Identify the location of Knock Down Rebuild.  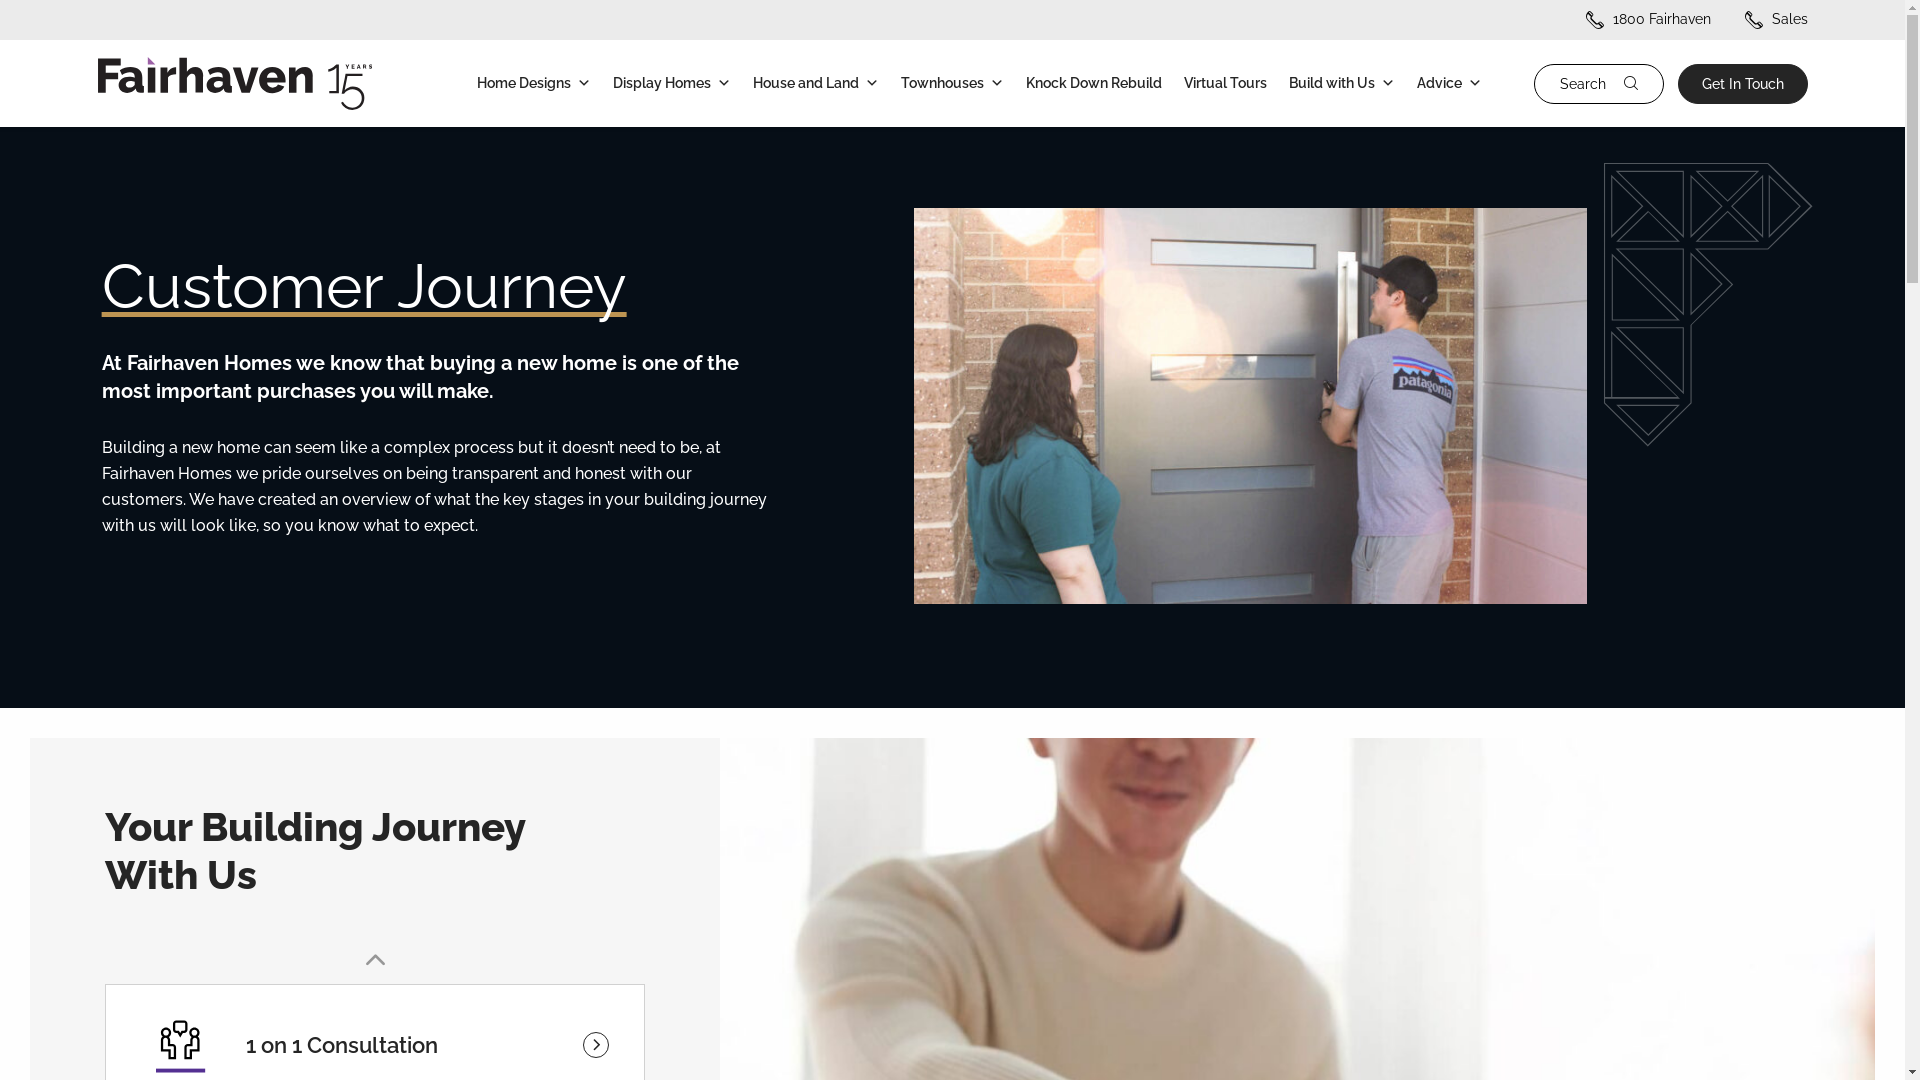
(1095, 84).